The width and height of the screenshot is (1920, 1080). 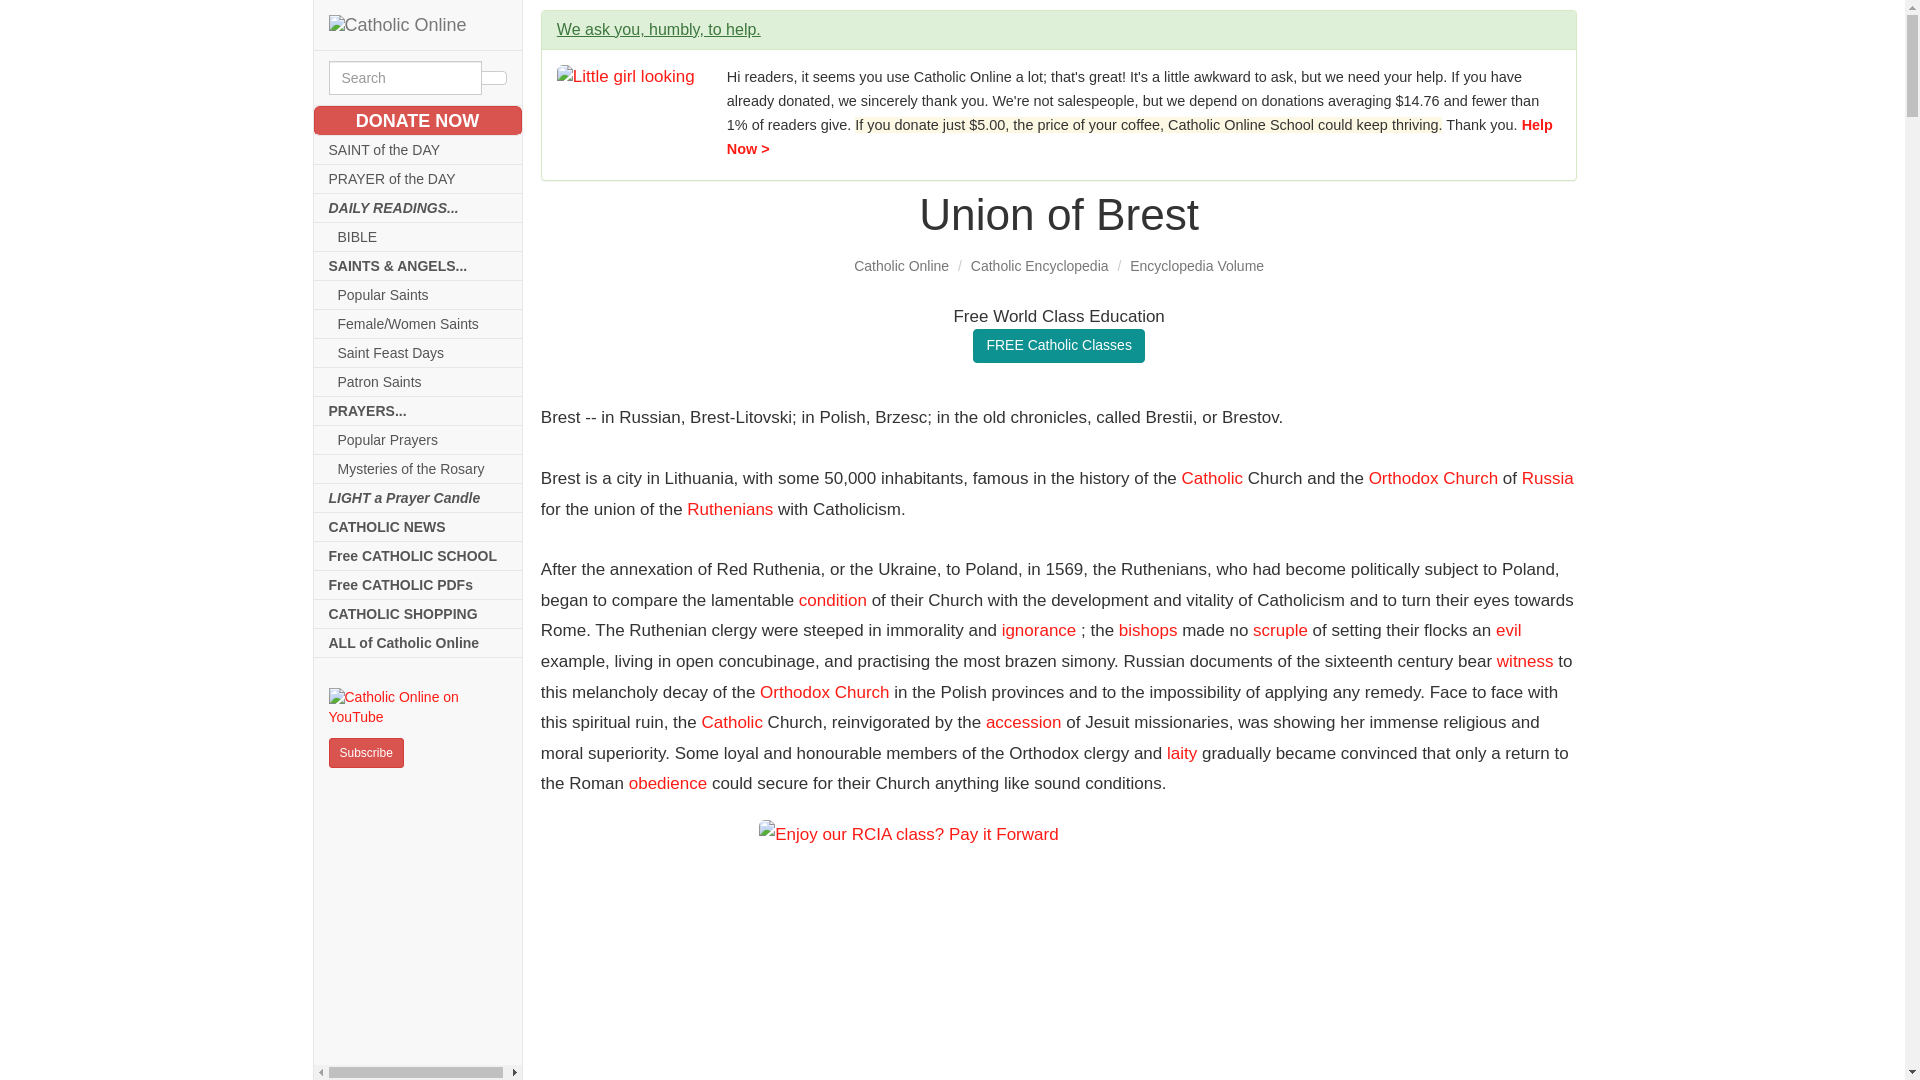 I want to click on Patron Saints, so click(x=418, y=382).